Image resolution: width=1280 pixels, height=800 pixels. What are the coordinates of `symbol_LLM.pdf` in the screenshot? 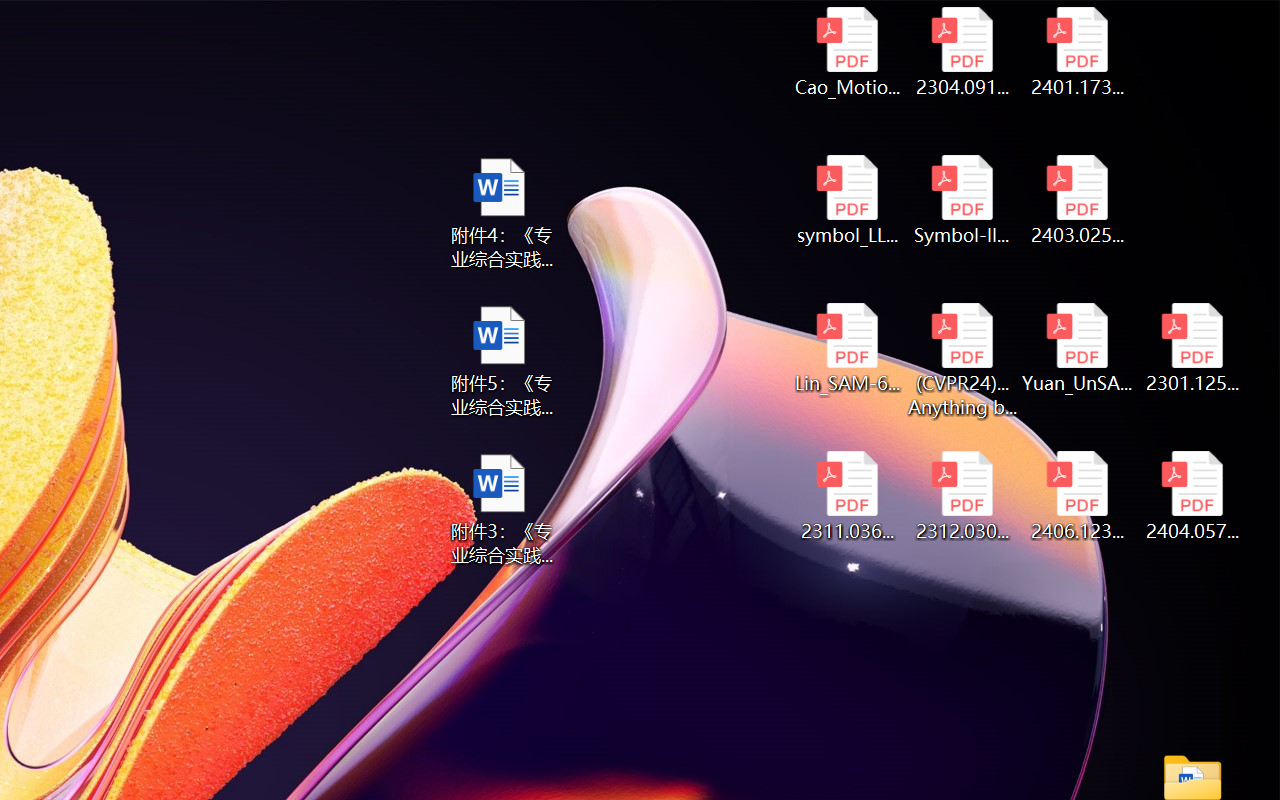 It's located at (846, 200).